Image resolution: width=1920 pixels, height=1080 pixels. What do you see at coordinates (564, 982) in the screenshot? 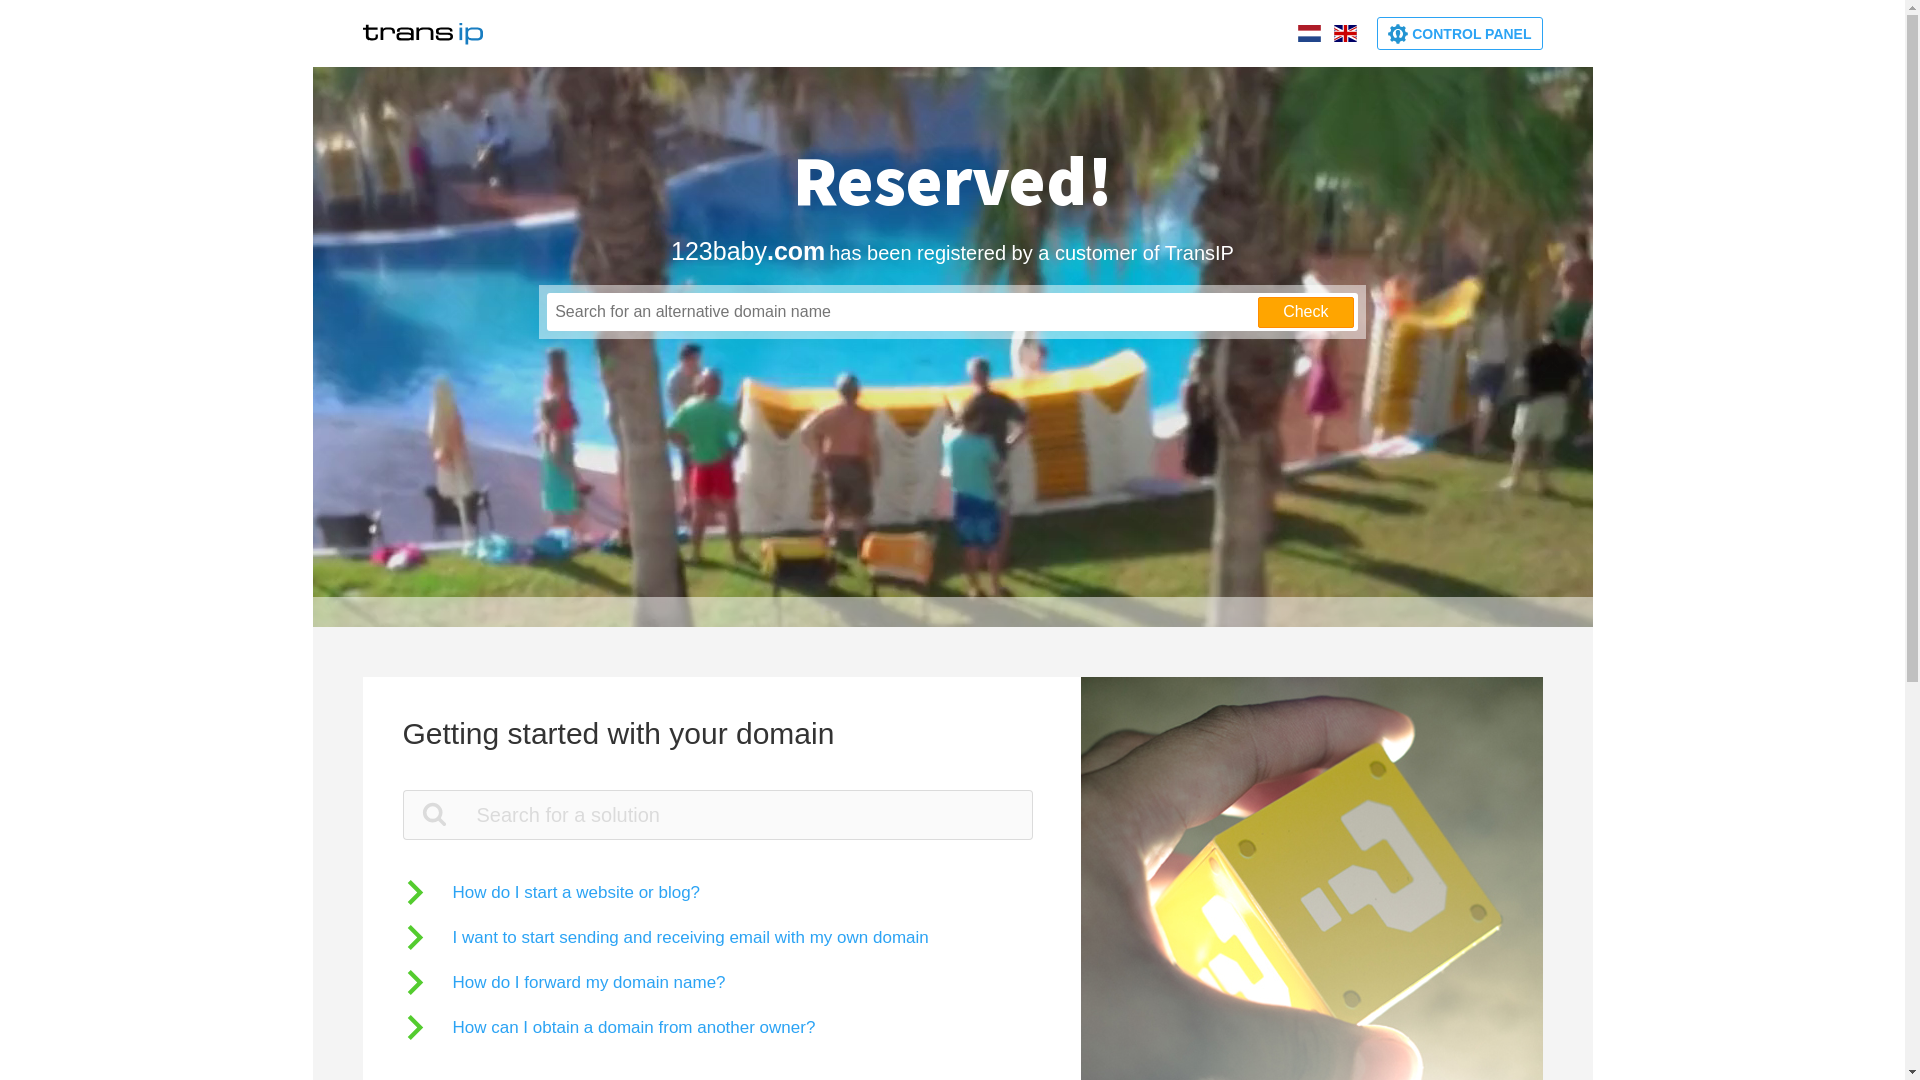
I see `How do I forward my domain name?` at bounding box center [564, 982].